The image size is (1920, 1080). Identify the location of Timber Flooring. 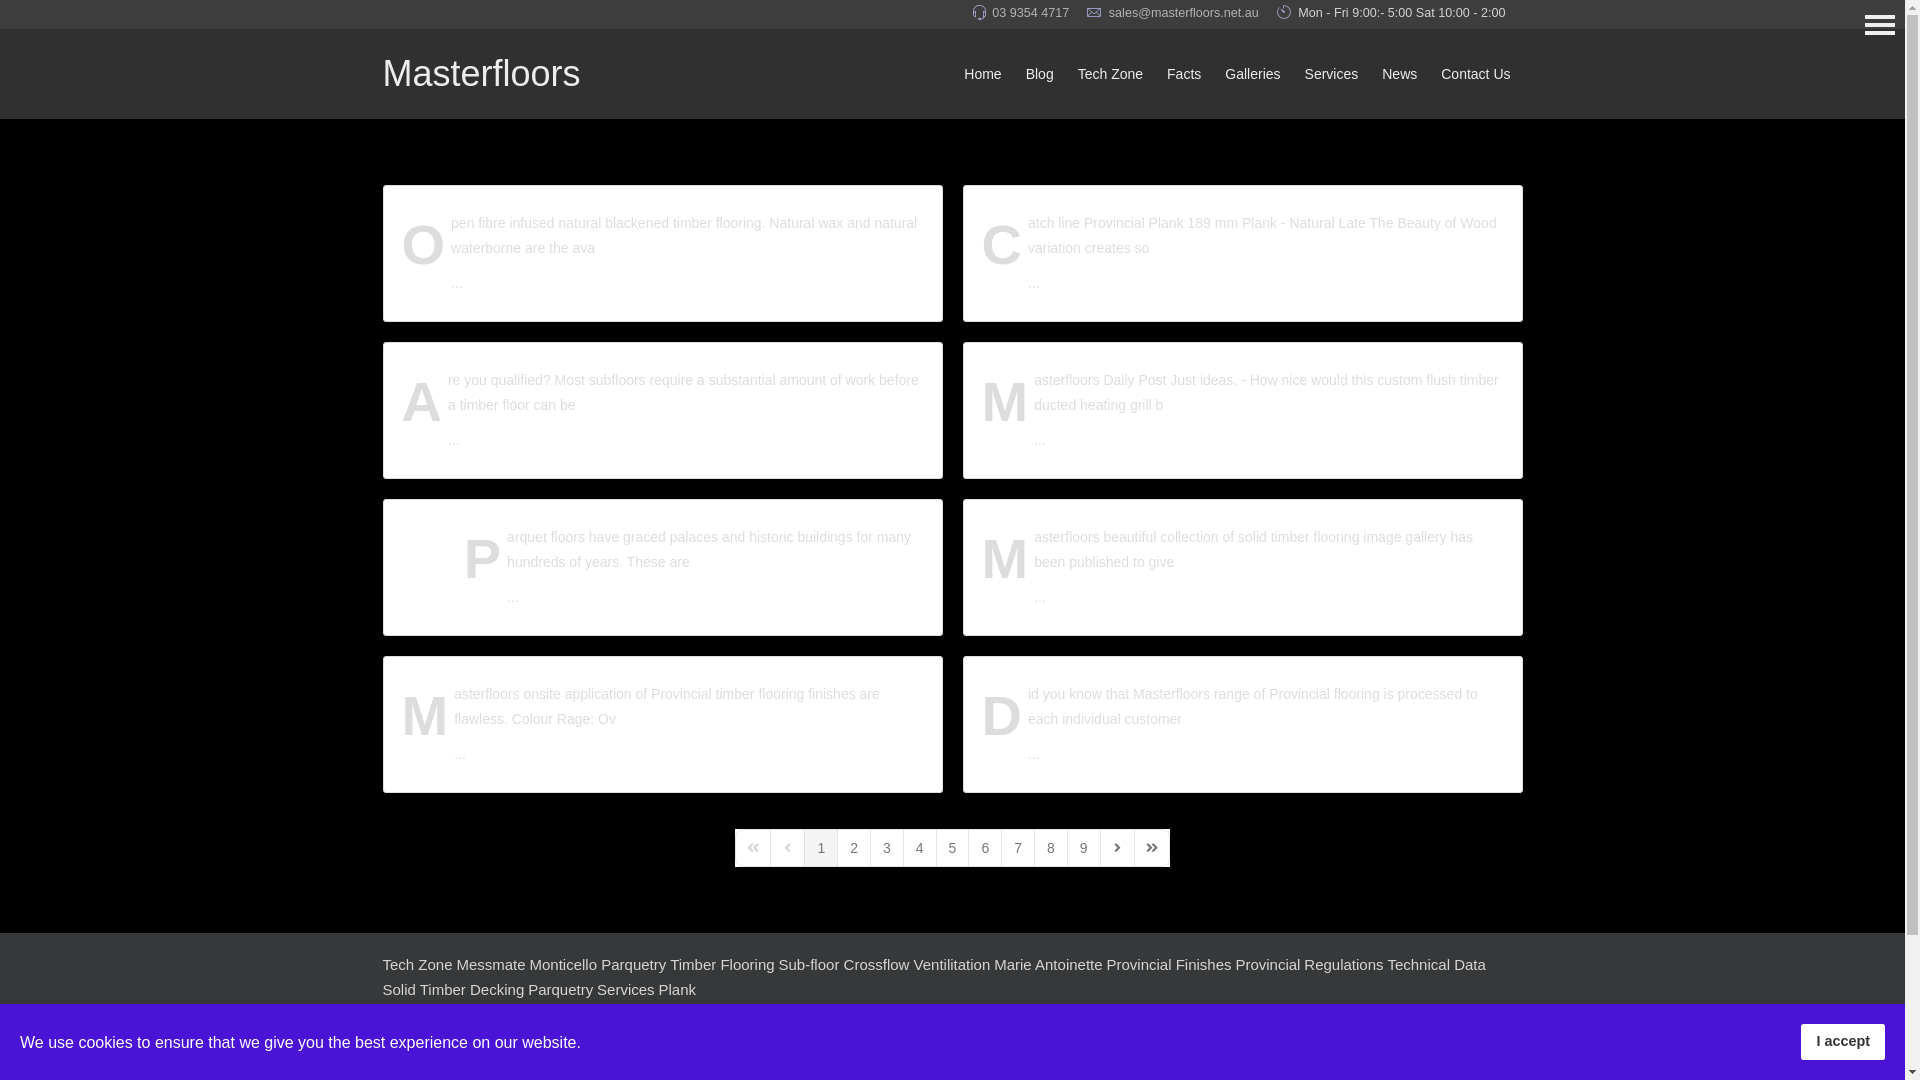
(722, 964).